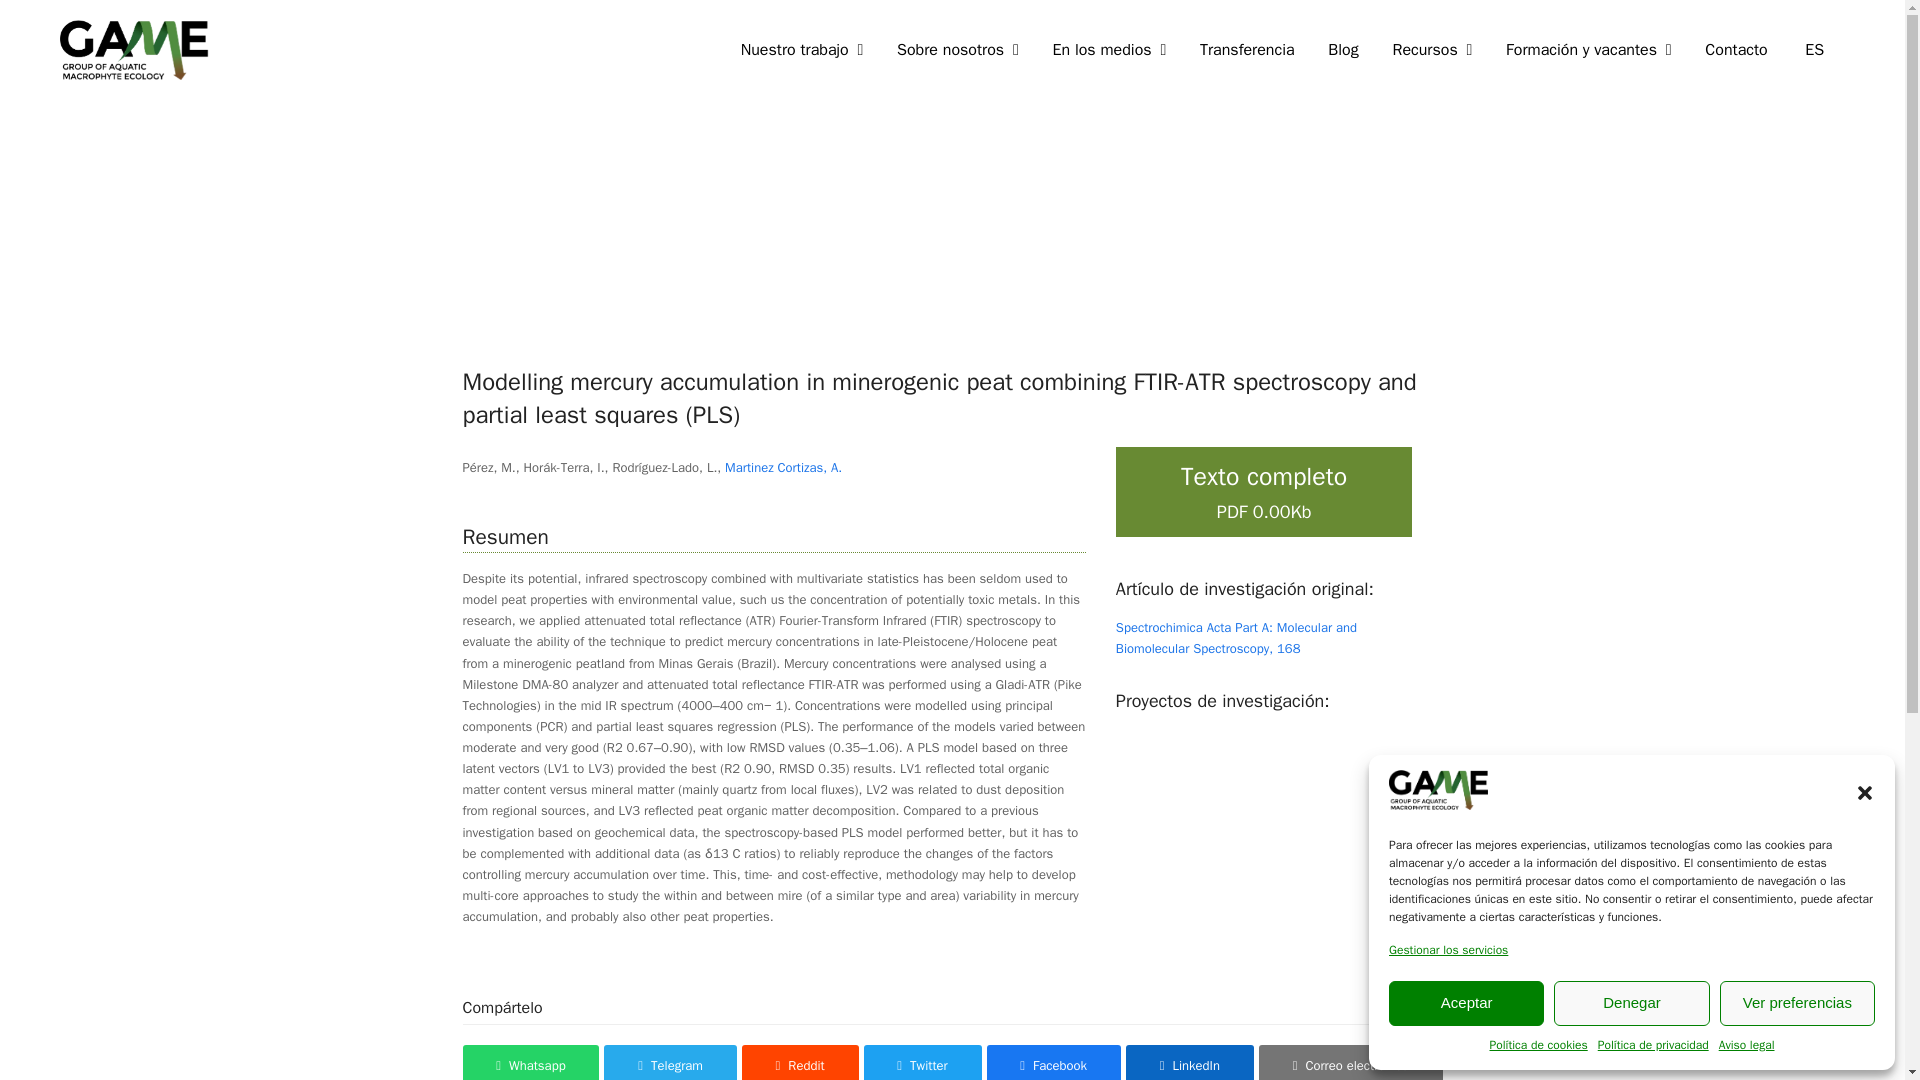 The width and height of the screenshot is (1920, 1080). I want to click on ES, so click(1815, 50).